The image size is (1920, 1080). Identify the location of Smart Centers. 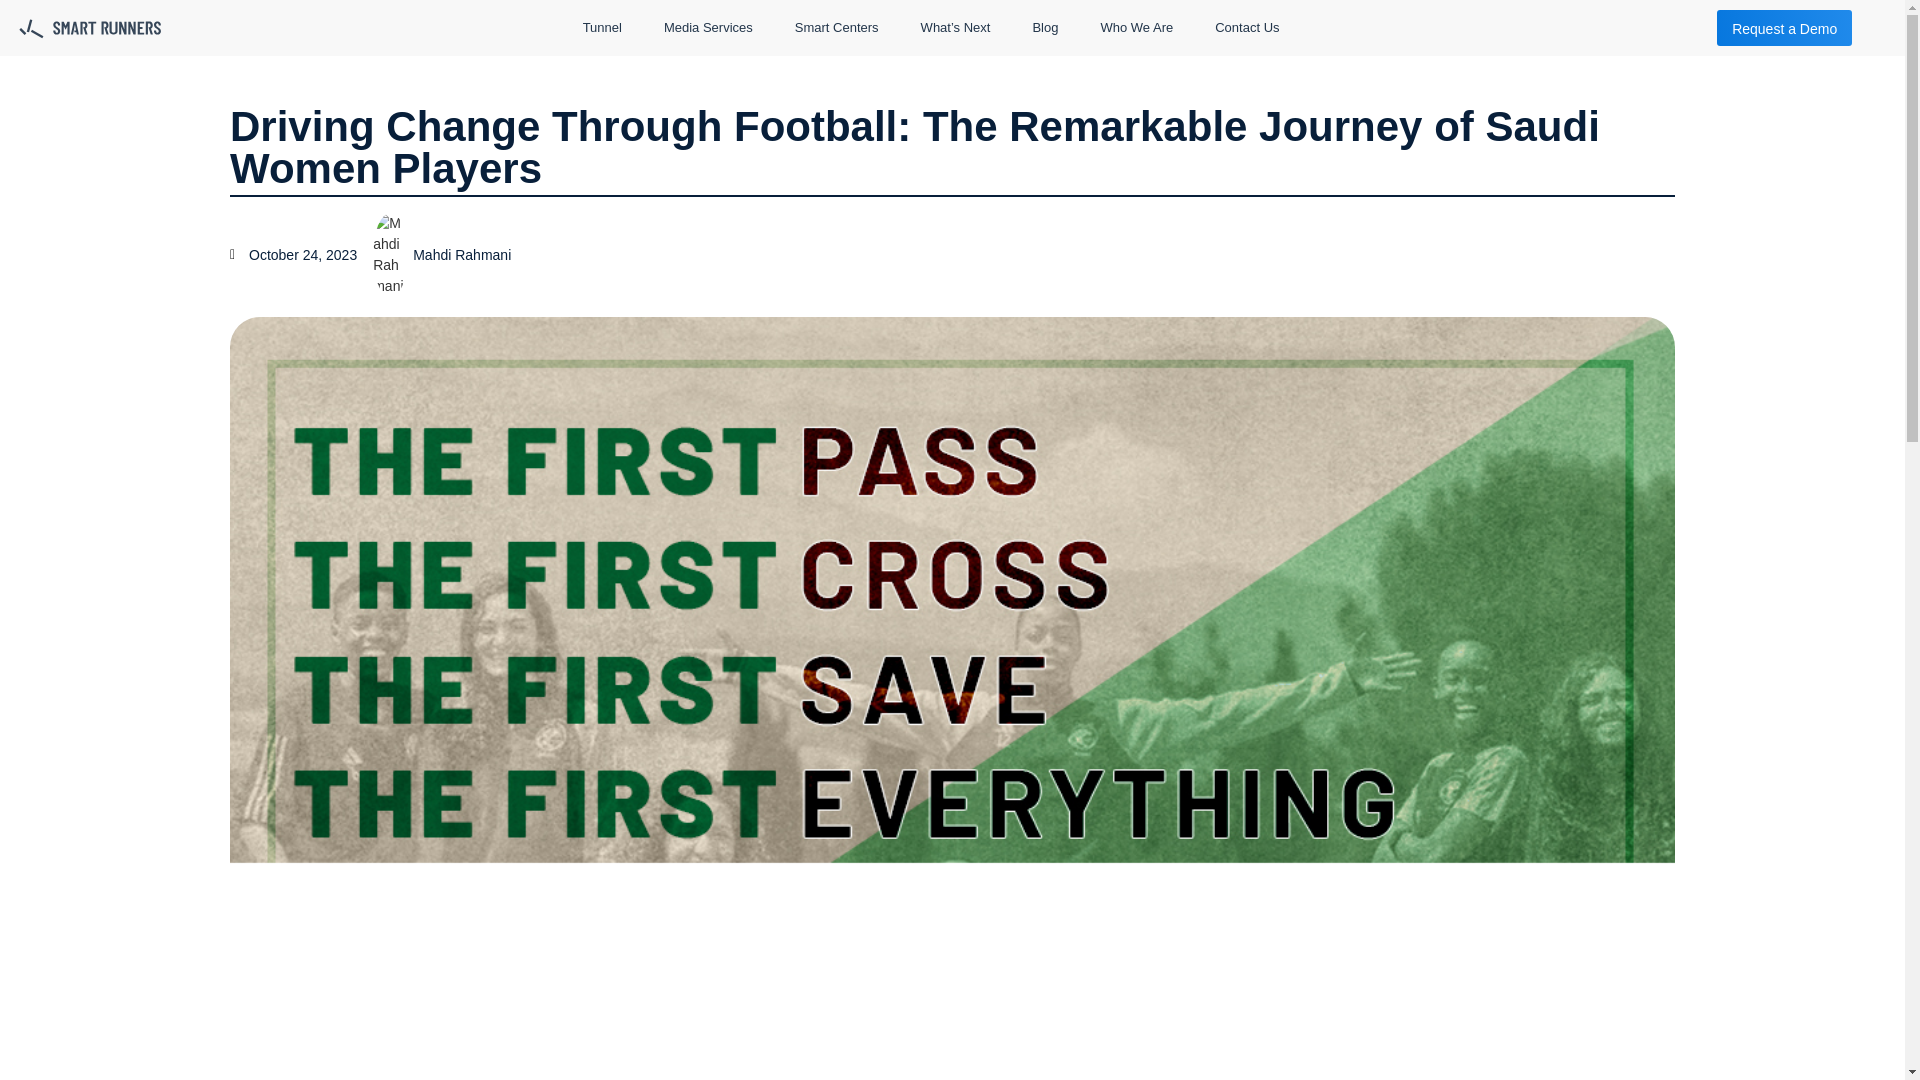
(836, 28).